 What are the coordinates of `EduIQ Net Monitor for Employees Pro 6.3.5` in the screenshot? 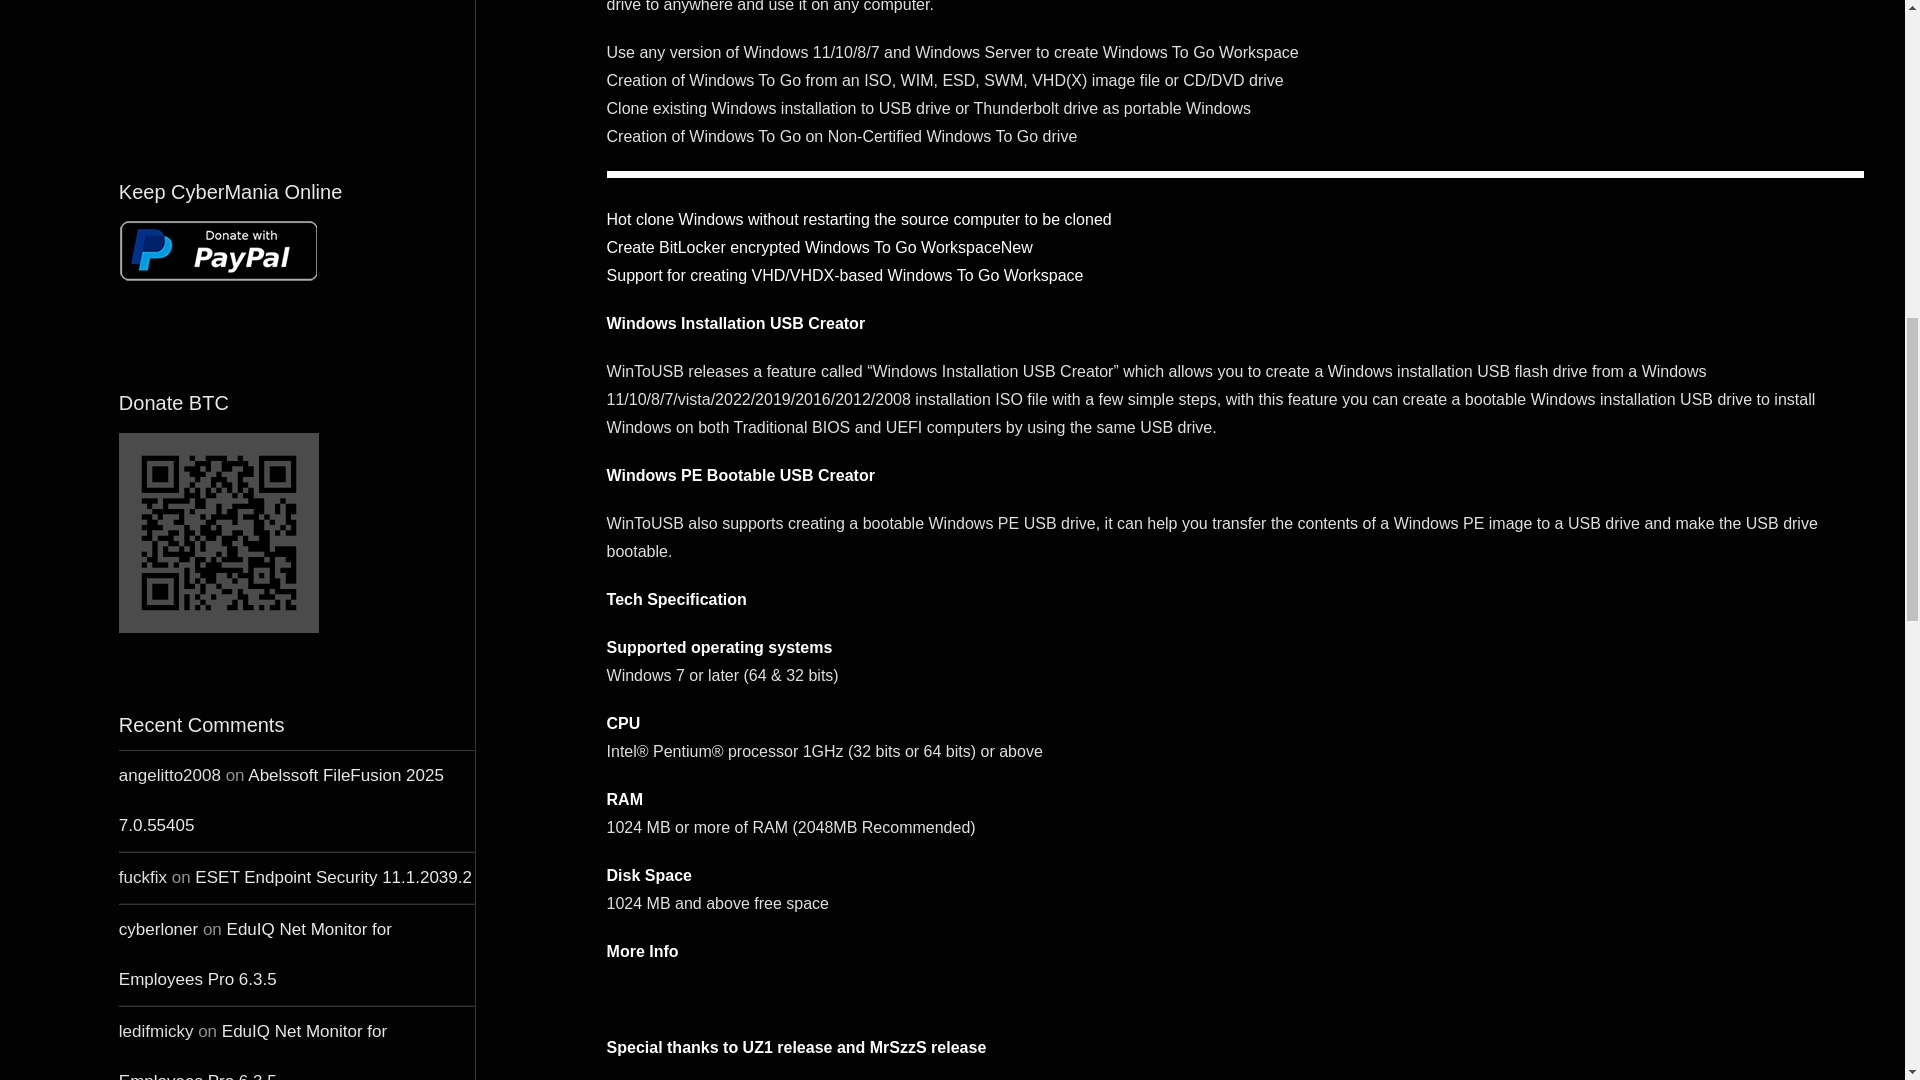 It's located at (255, 954).